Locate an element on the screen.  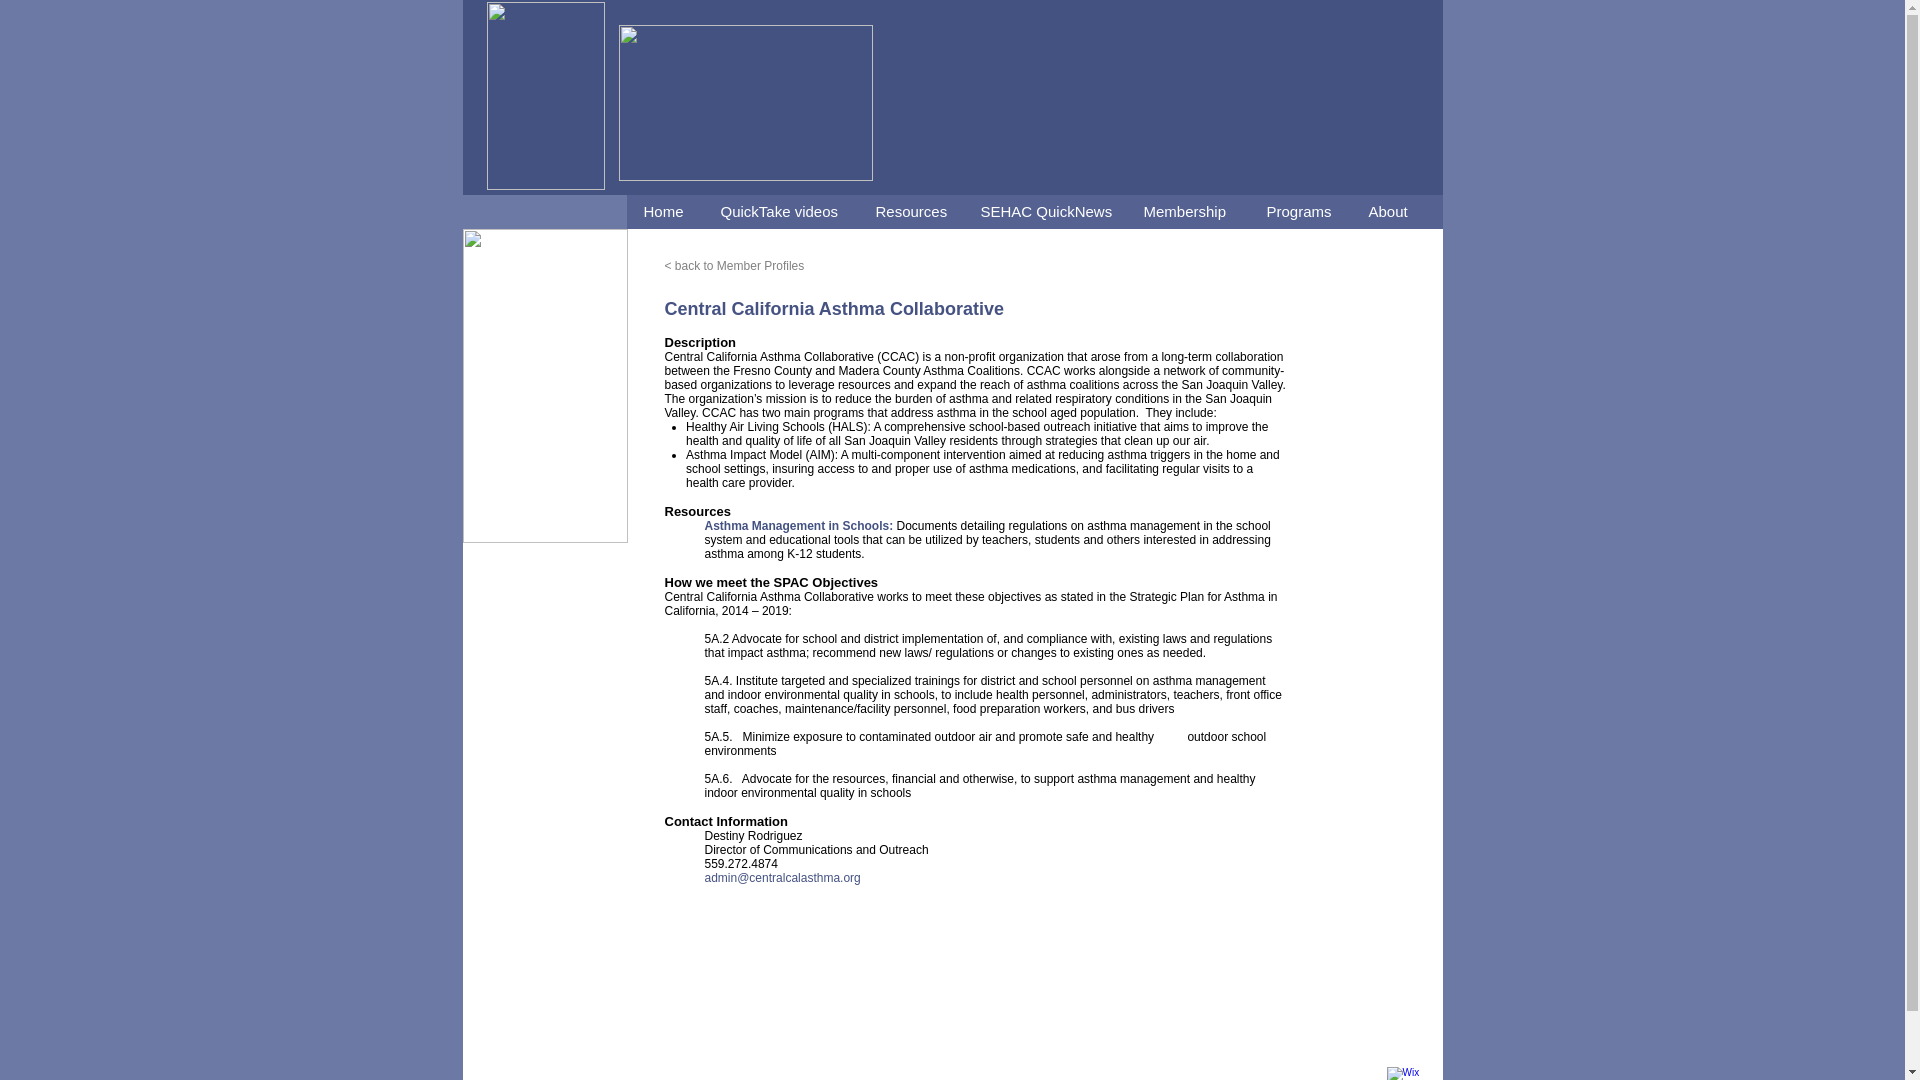
Membership is located at coordinates (1187, 212).